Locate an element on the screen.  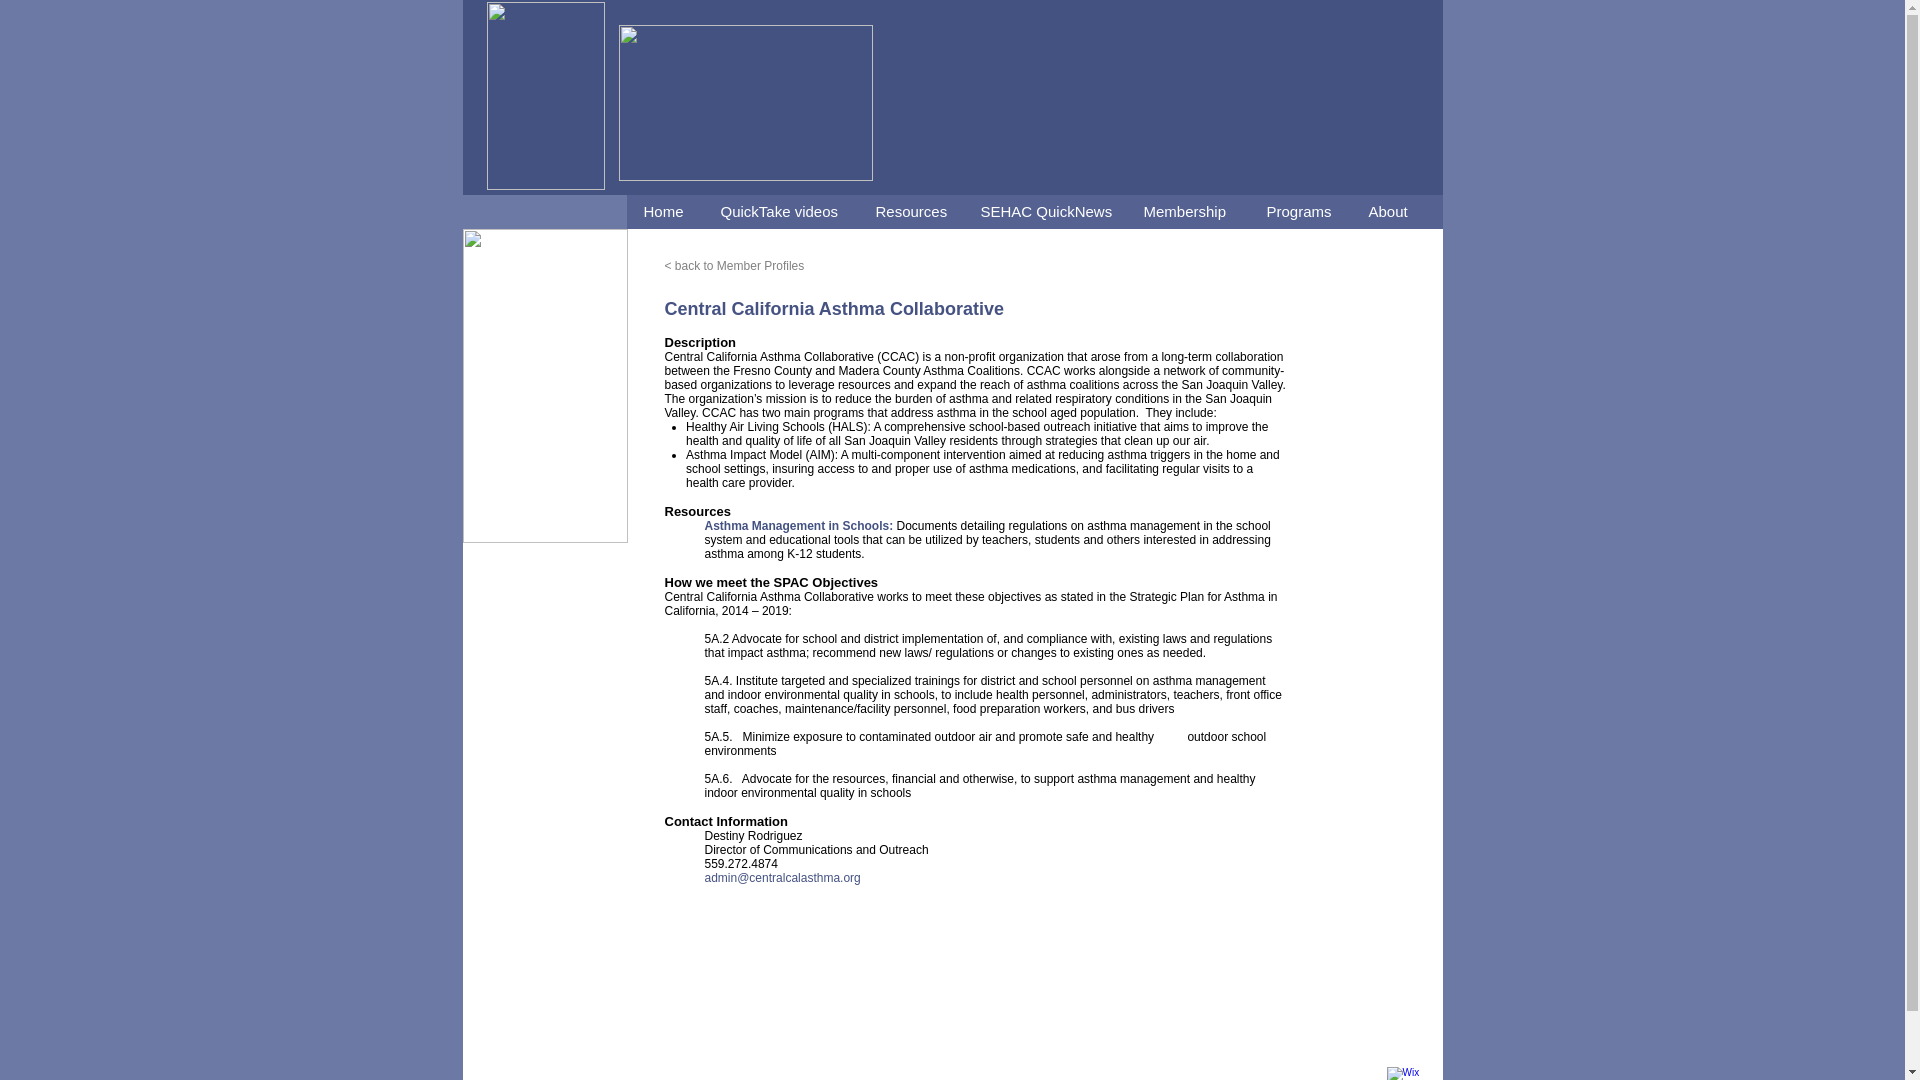
Membership is located at coordinates (1187, 212).